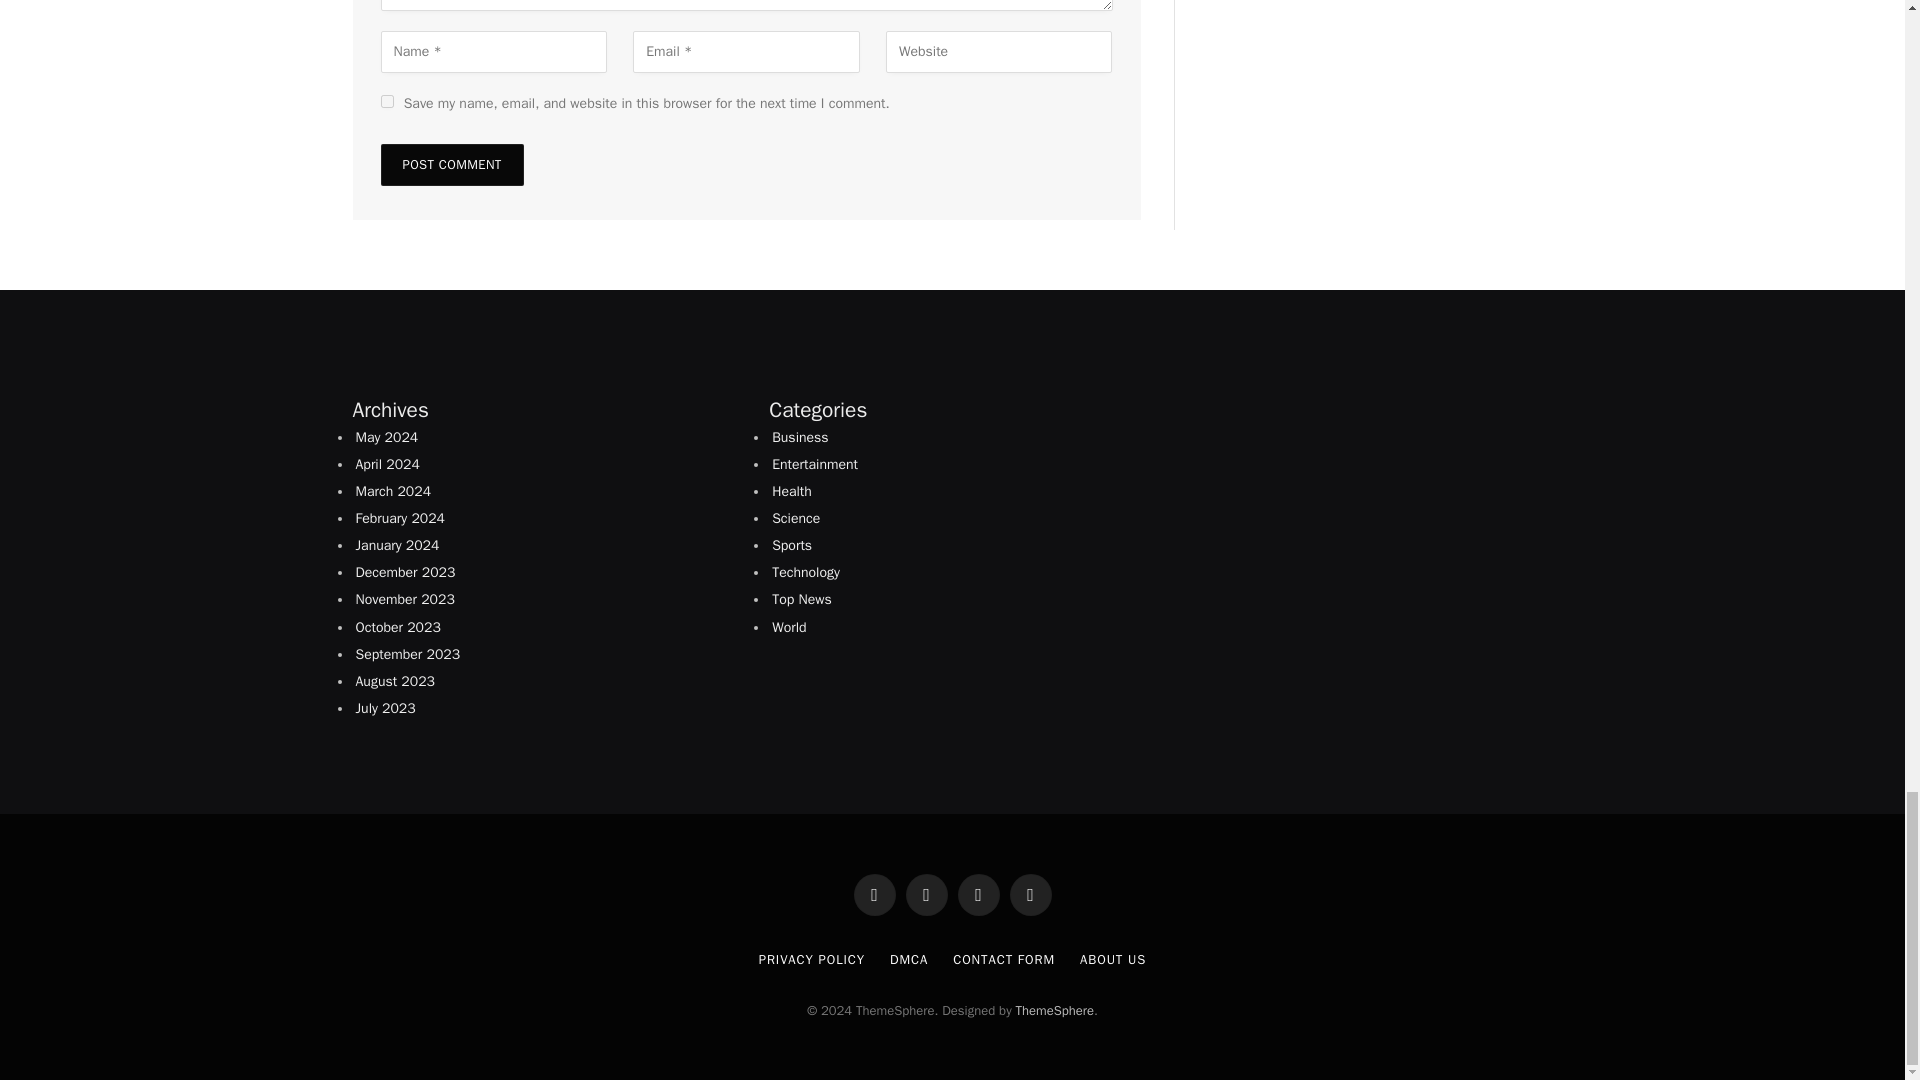 Image resolution: width=1920 pixels, height=1080 pixels. Describe the element at coordinates (386, 102) in the screenshot. I see `yes` at that location.